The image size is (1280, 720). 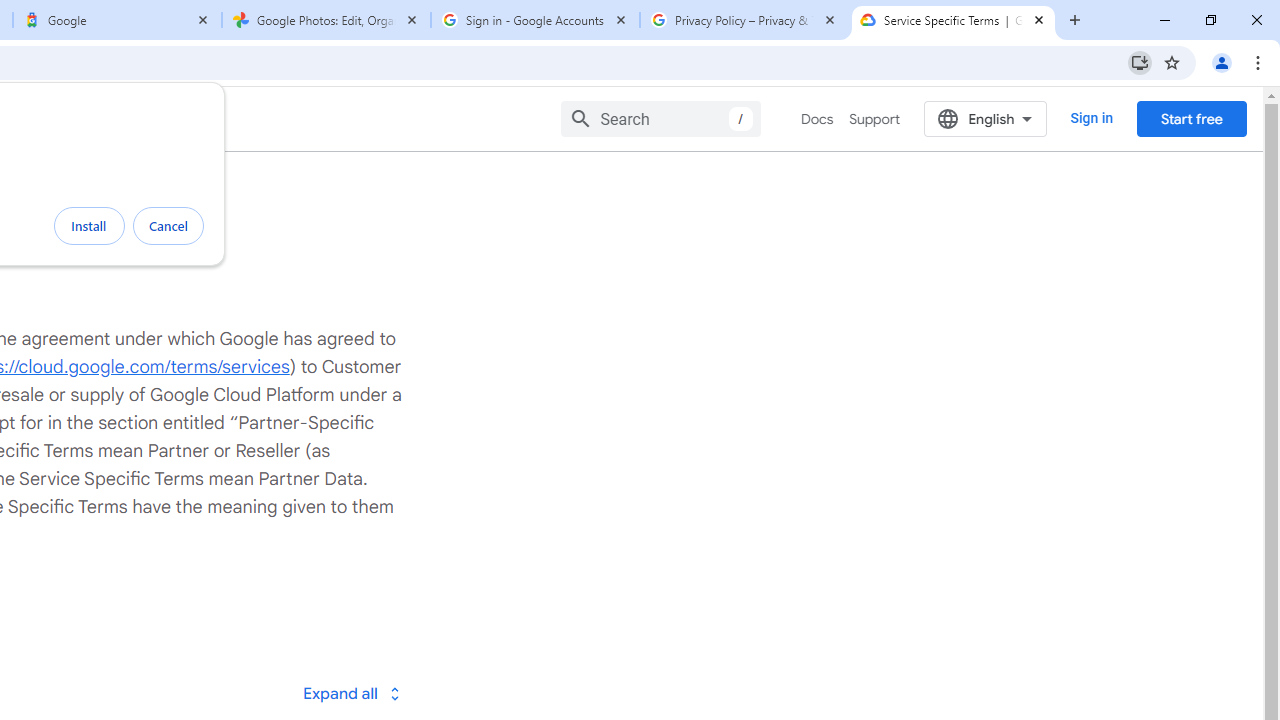 What do you see at coordinates (228, 372) in the screenshot?
I see `Tags` at bounding box center [228, 372].